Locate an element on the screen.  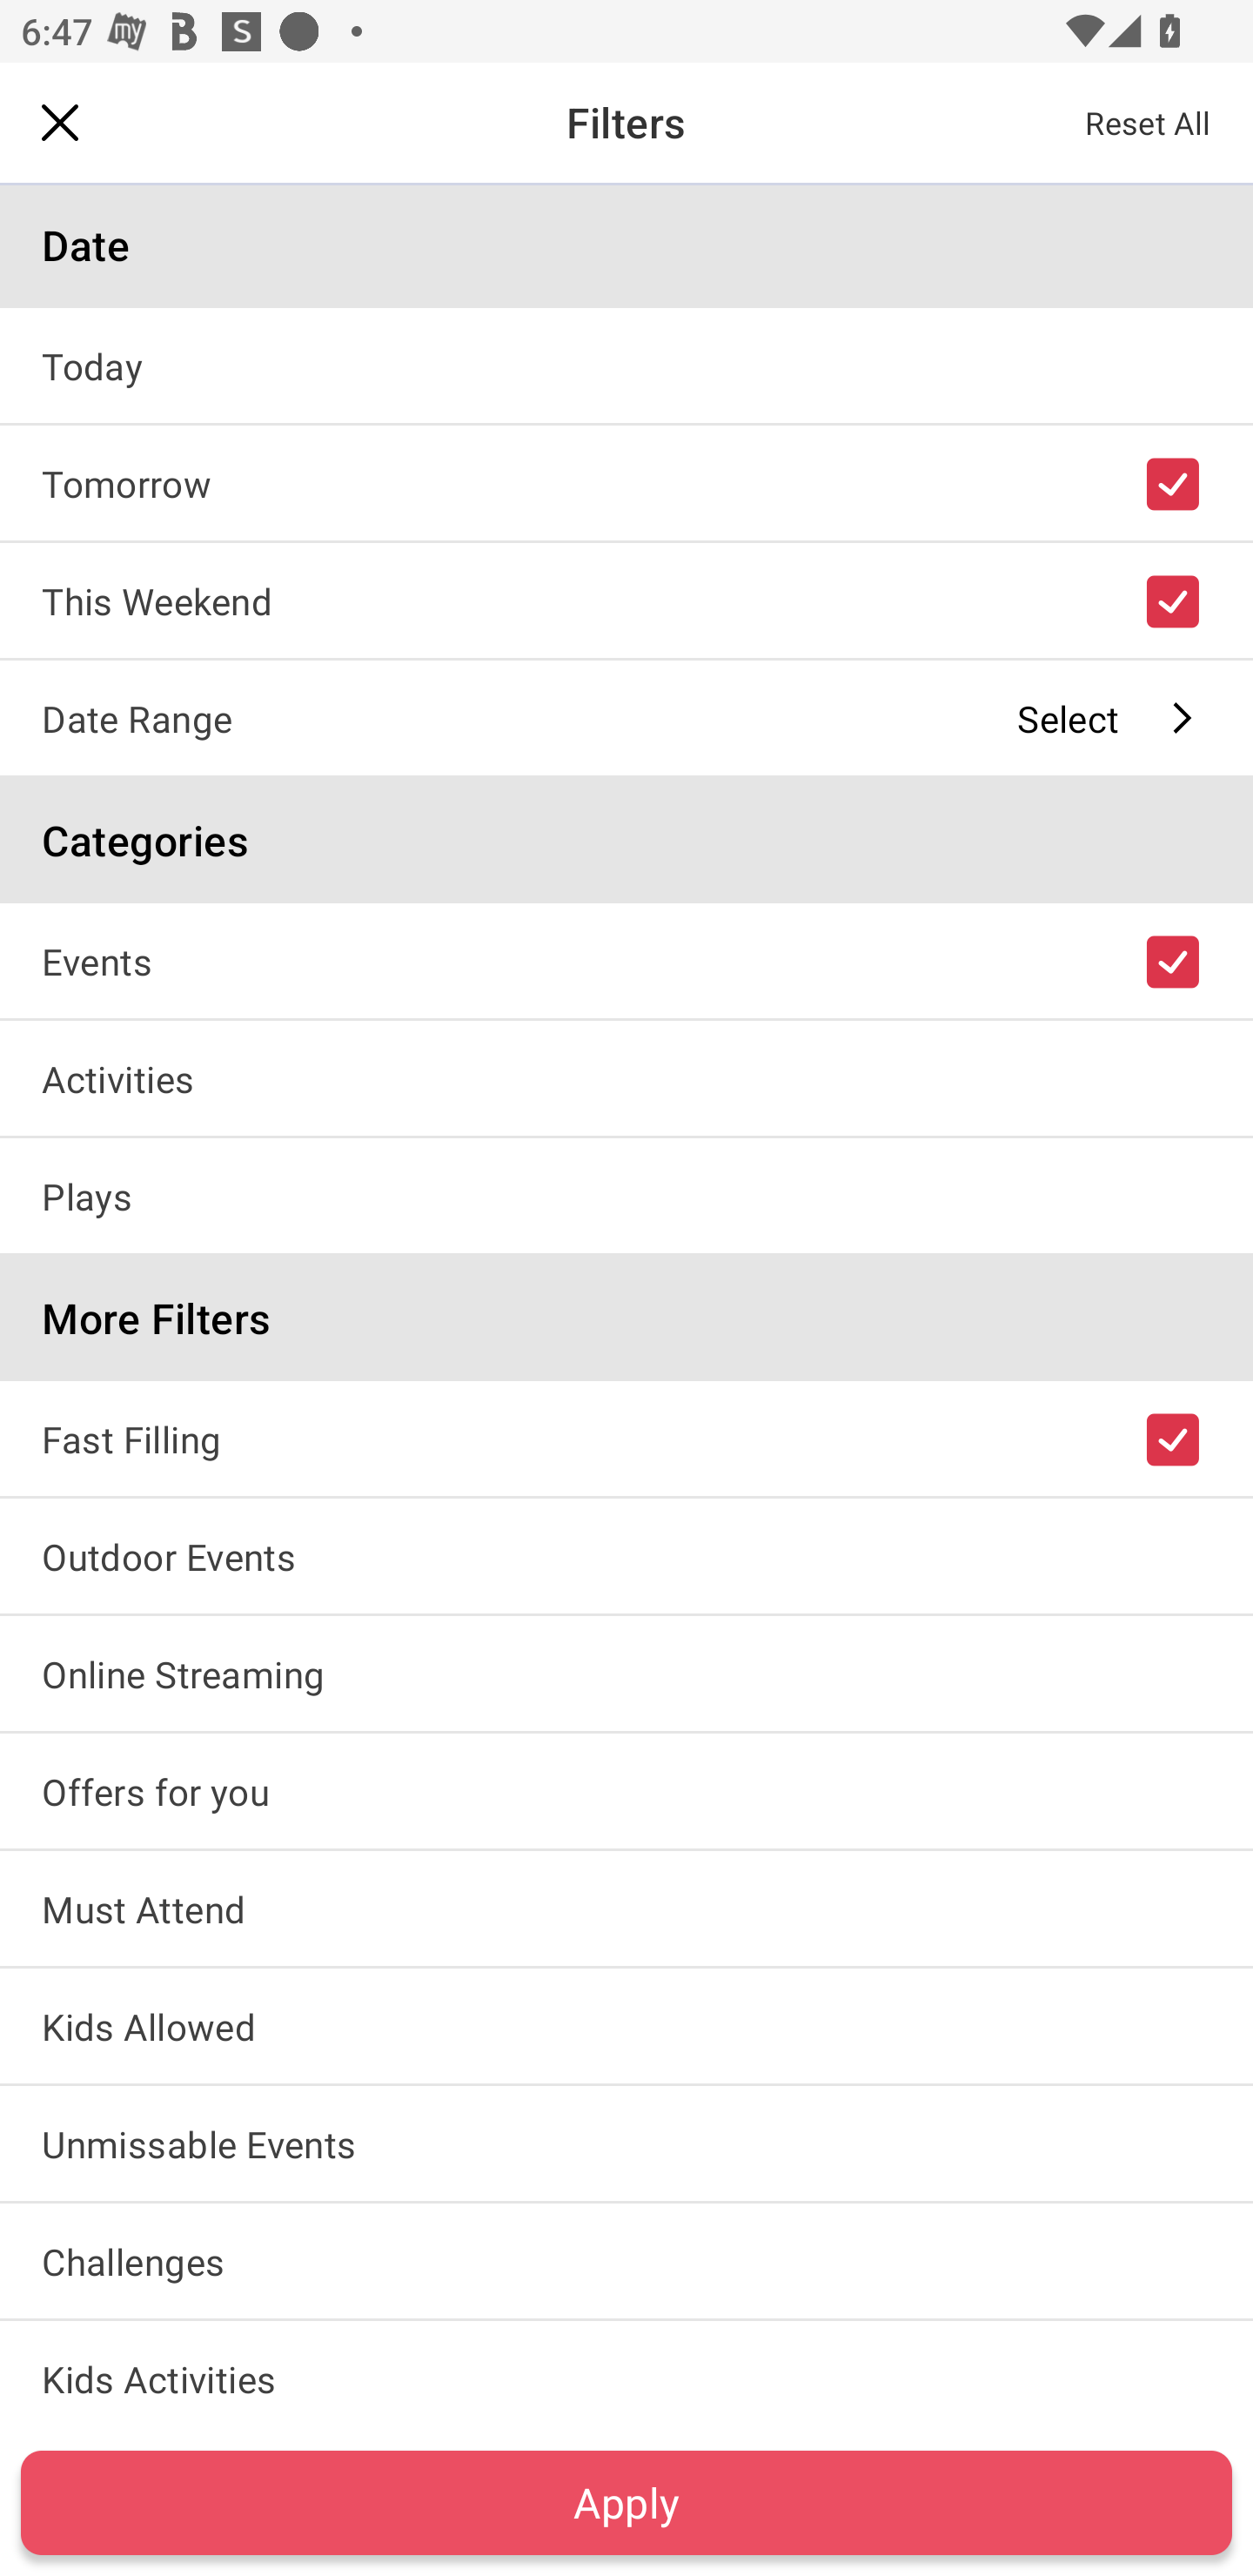
Plays is located at coordinates (626, 1195).